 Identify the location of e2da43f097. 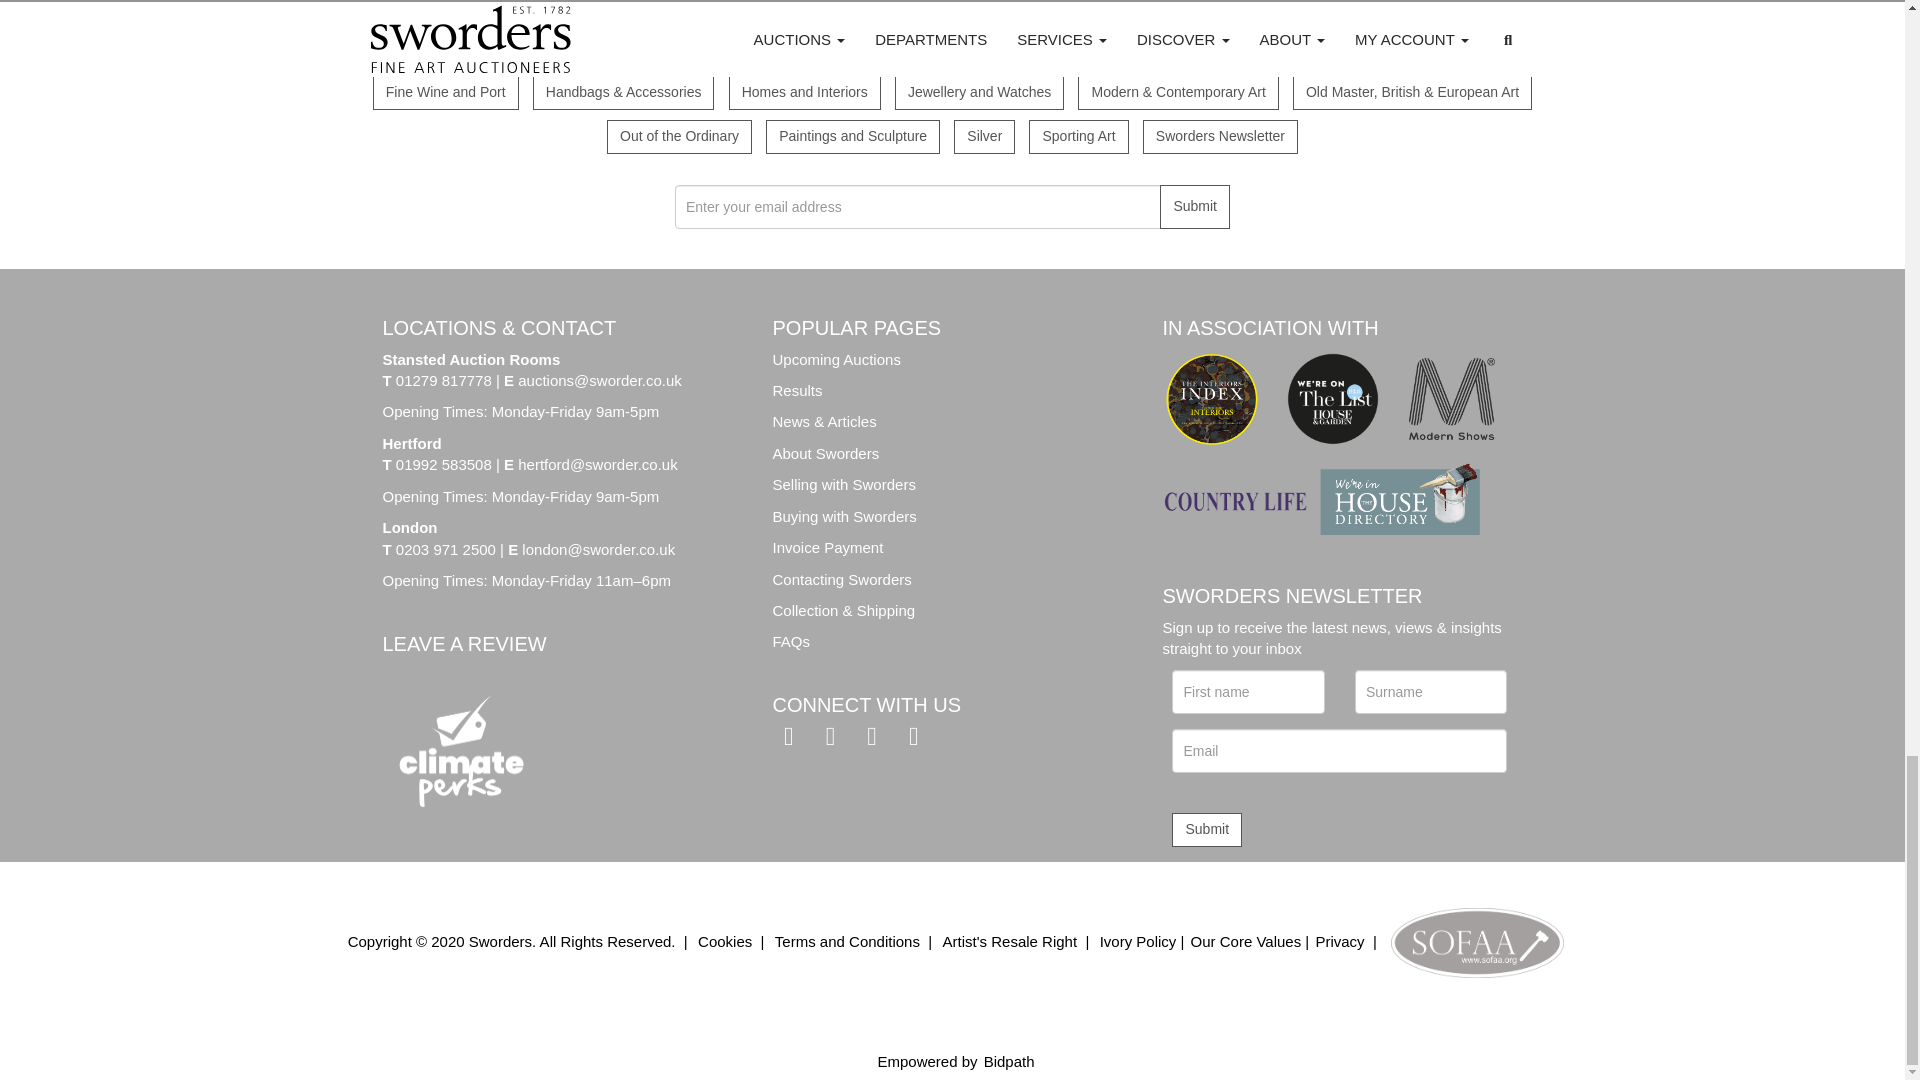
(1142, 50).